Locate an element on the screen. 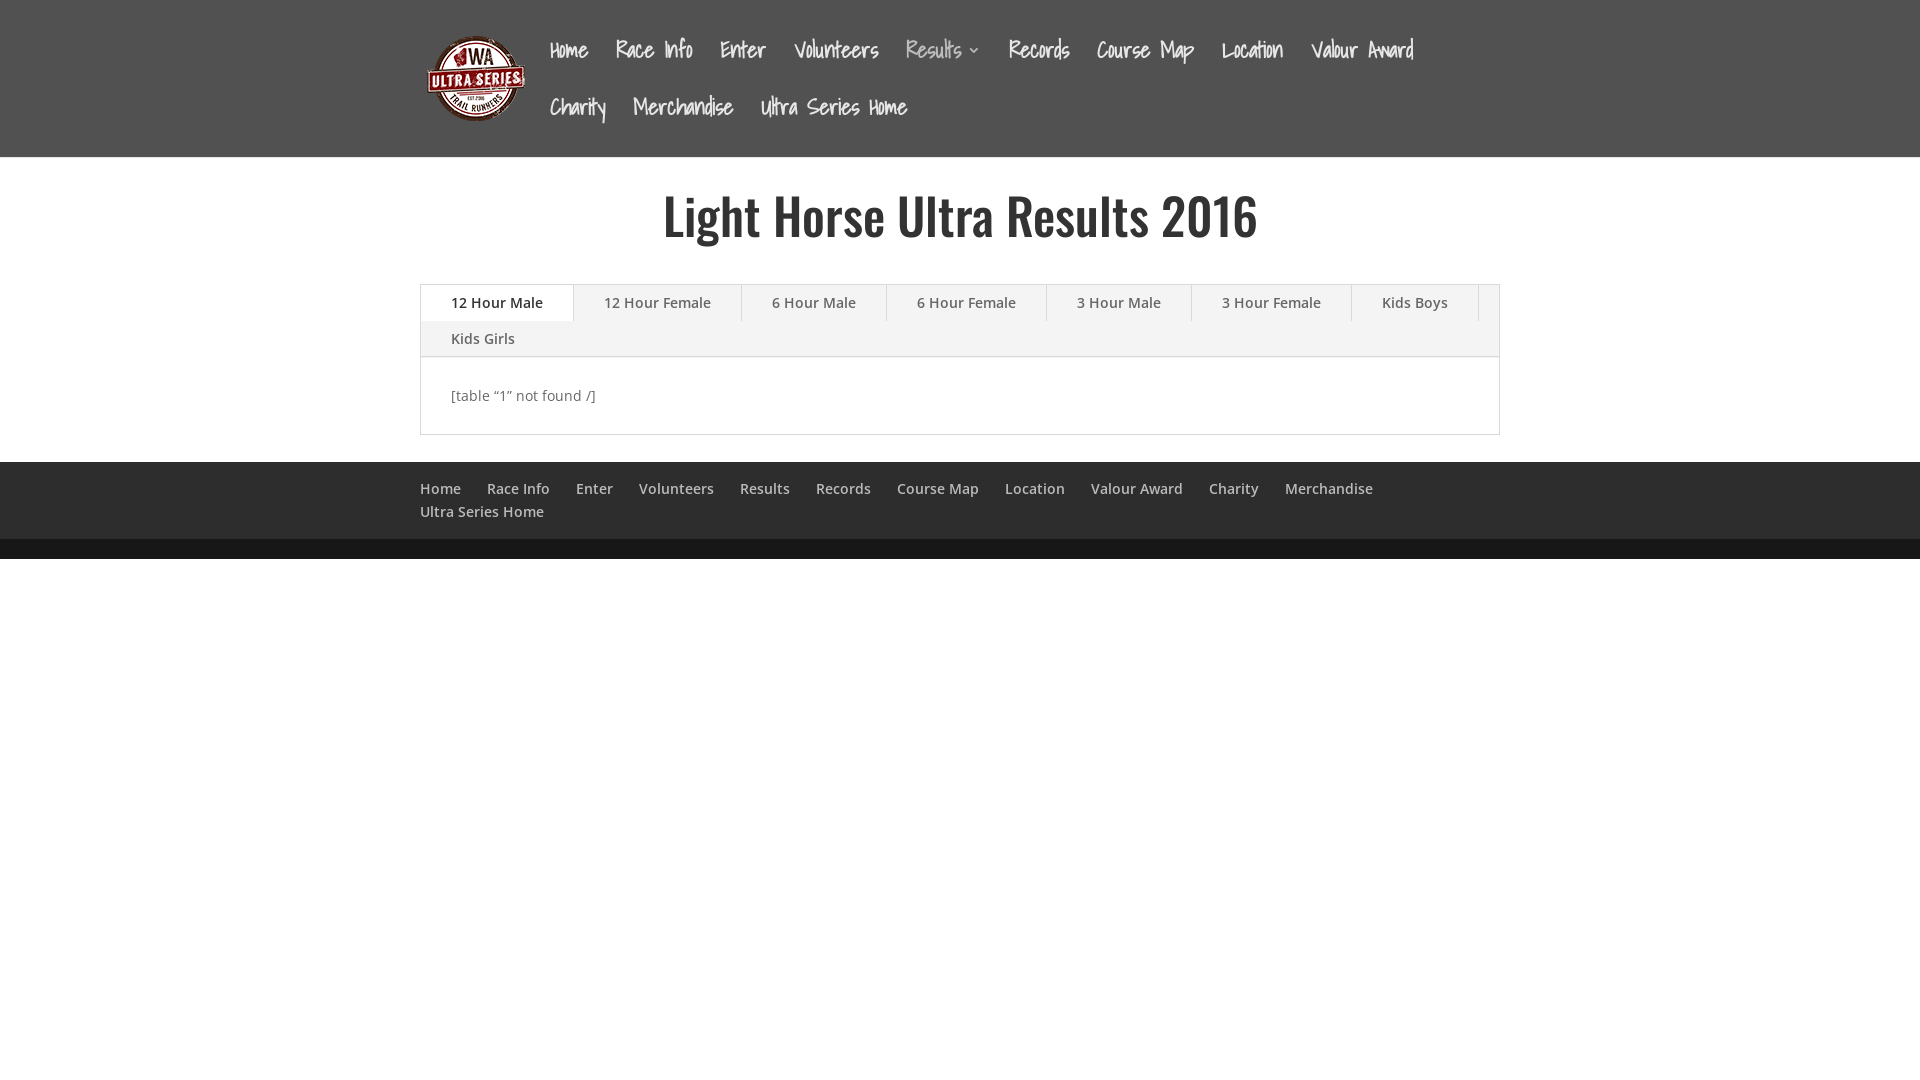 The height and width of the screenshot is (1080, 1920). 12 Hour Male is located at coordinates (497, 303).